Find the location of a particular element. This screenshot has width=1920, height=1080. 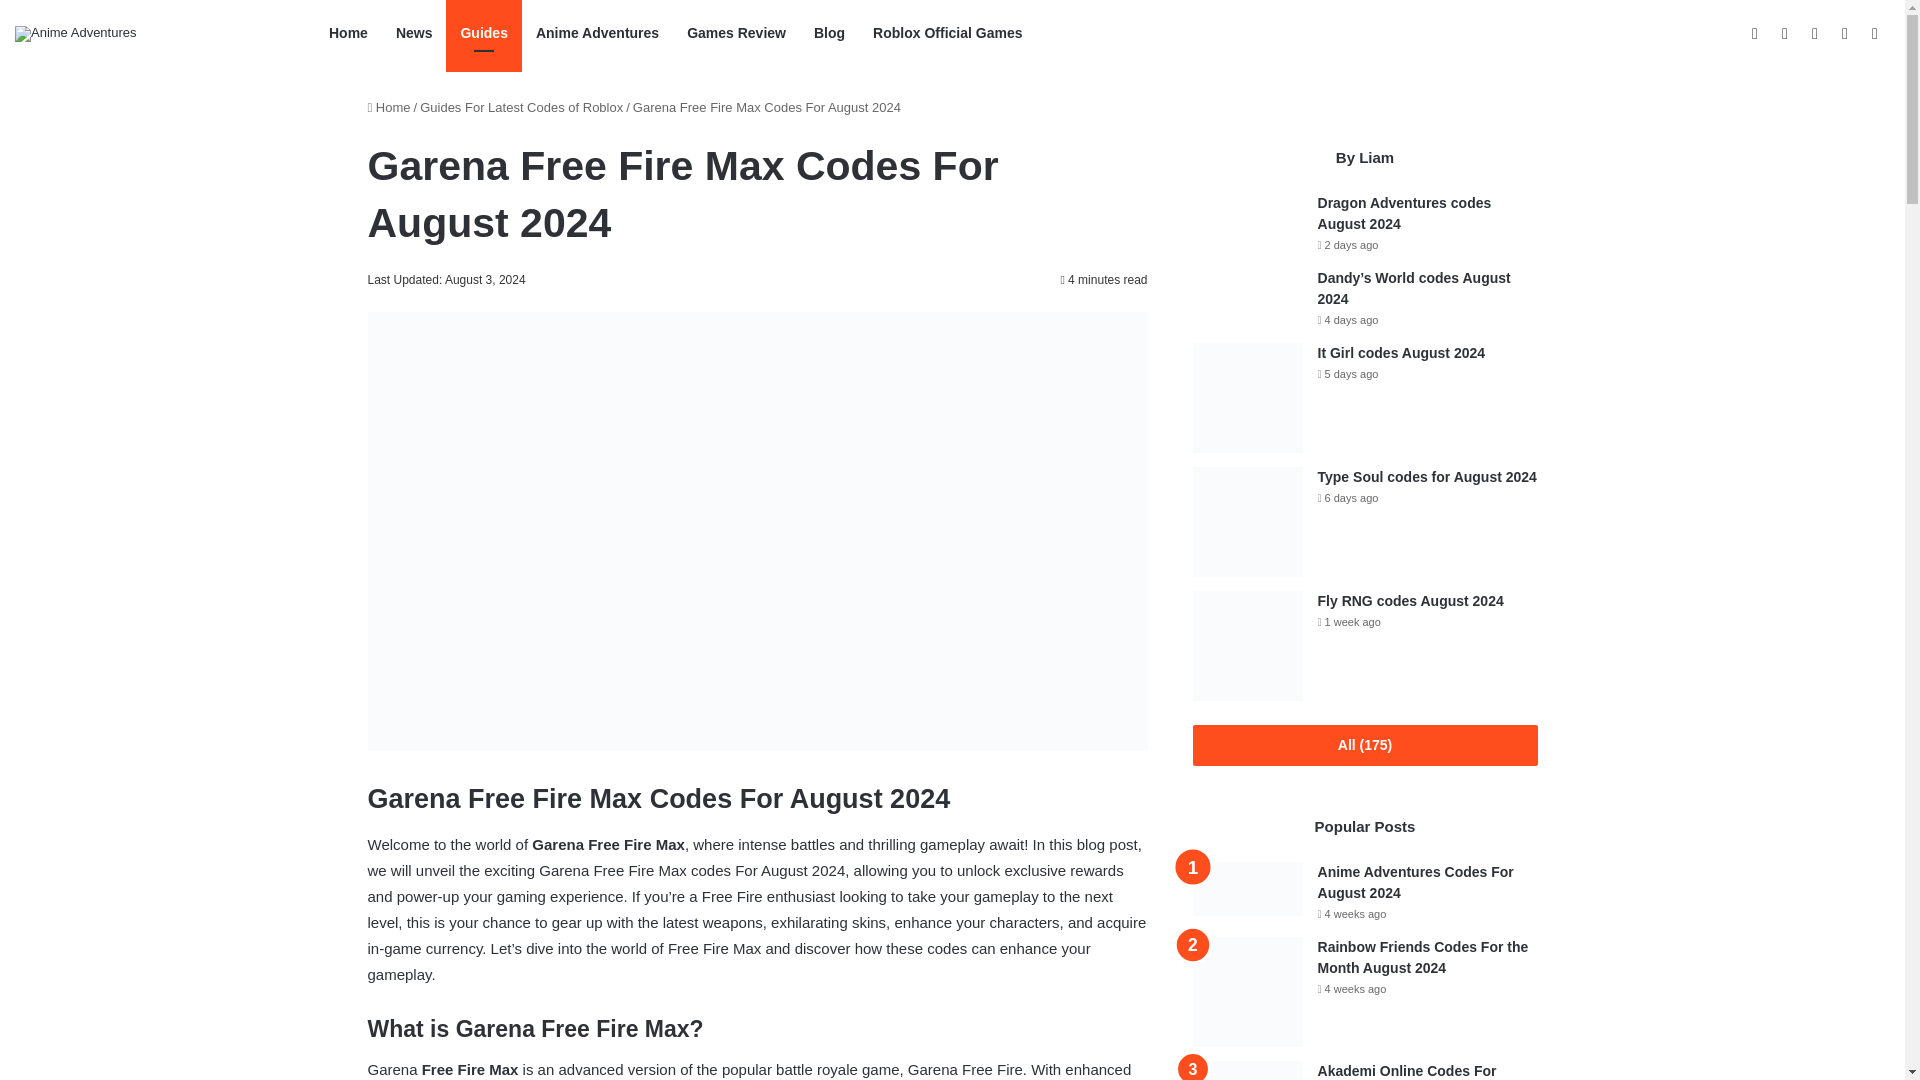

News is located at coordinates (414, 33).